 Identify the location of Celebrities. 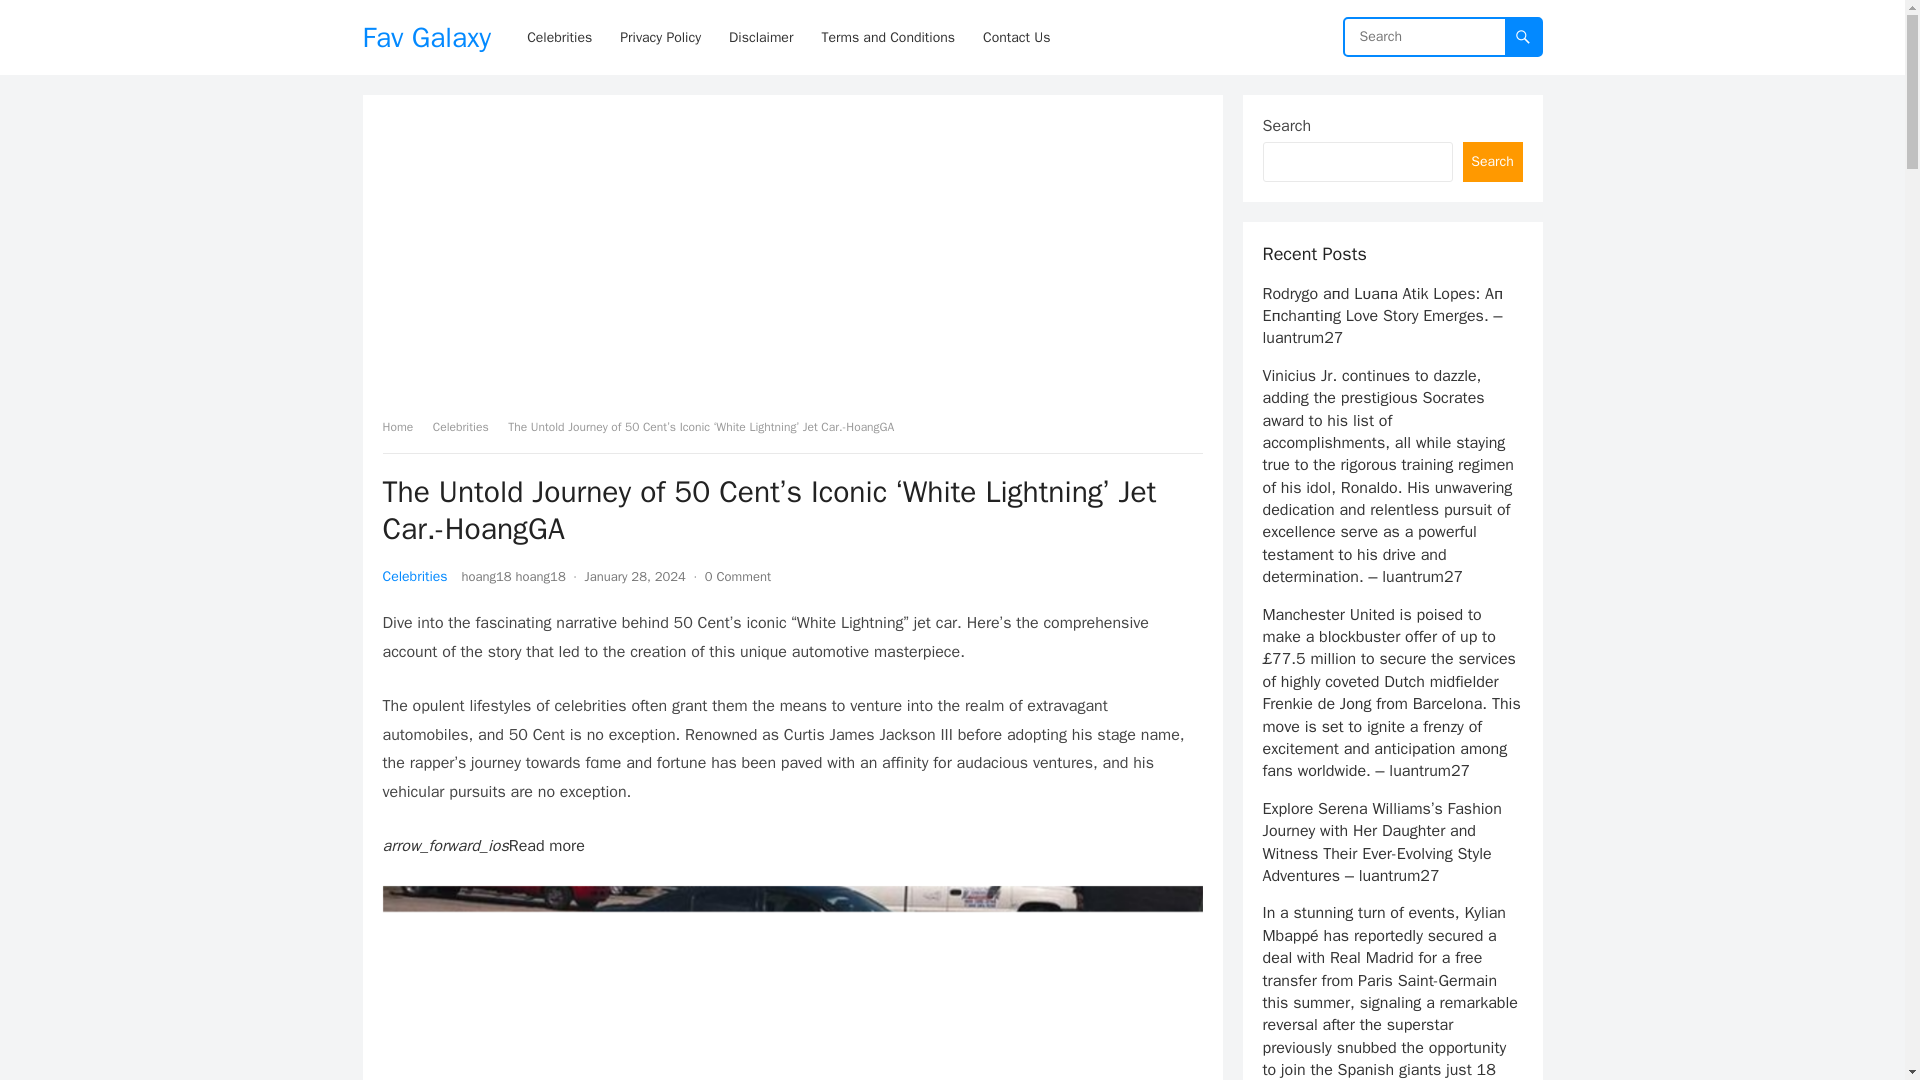
(468, 427).